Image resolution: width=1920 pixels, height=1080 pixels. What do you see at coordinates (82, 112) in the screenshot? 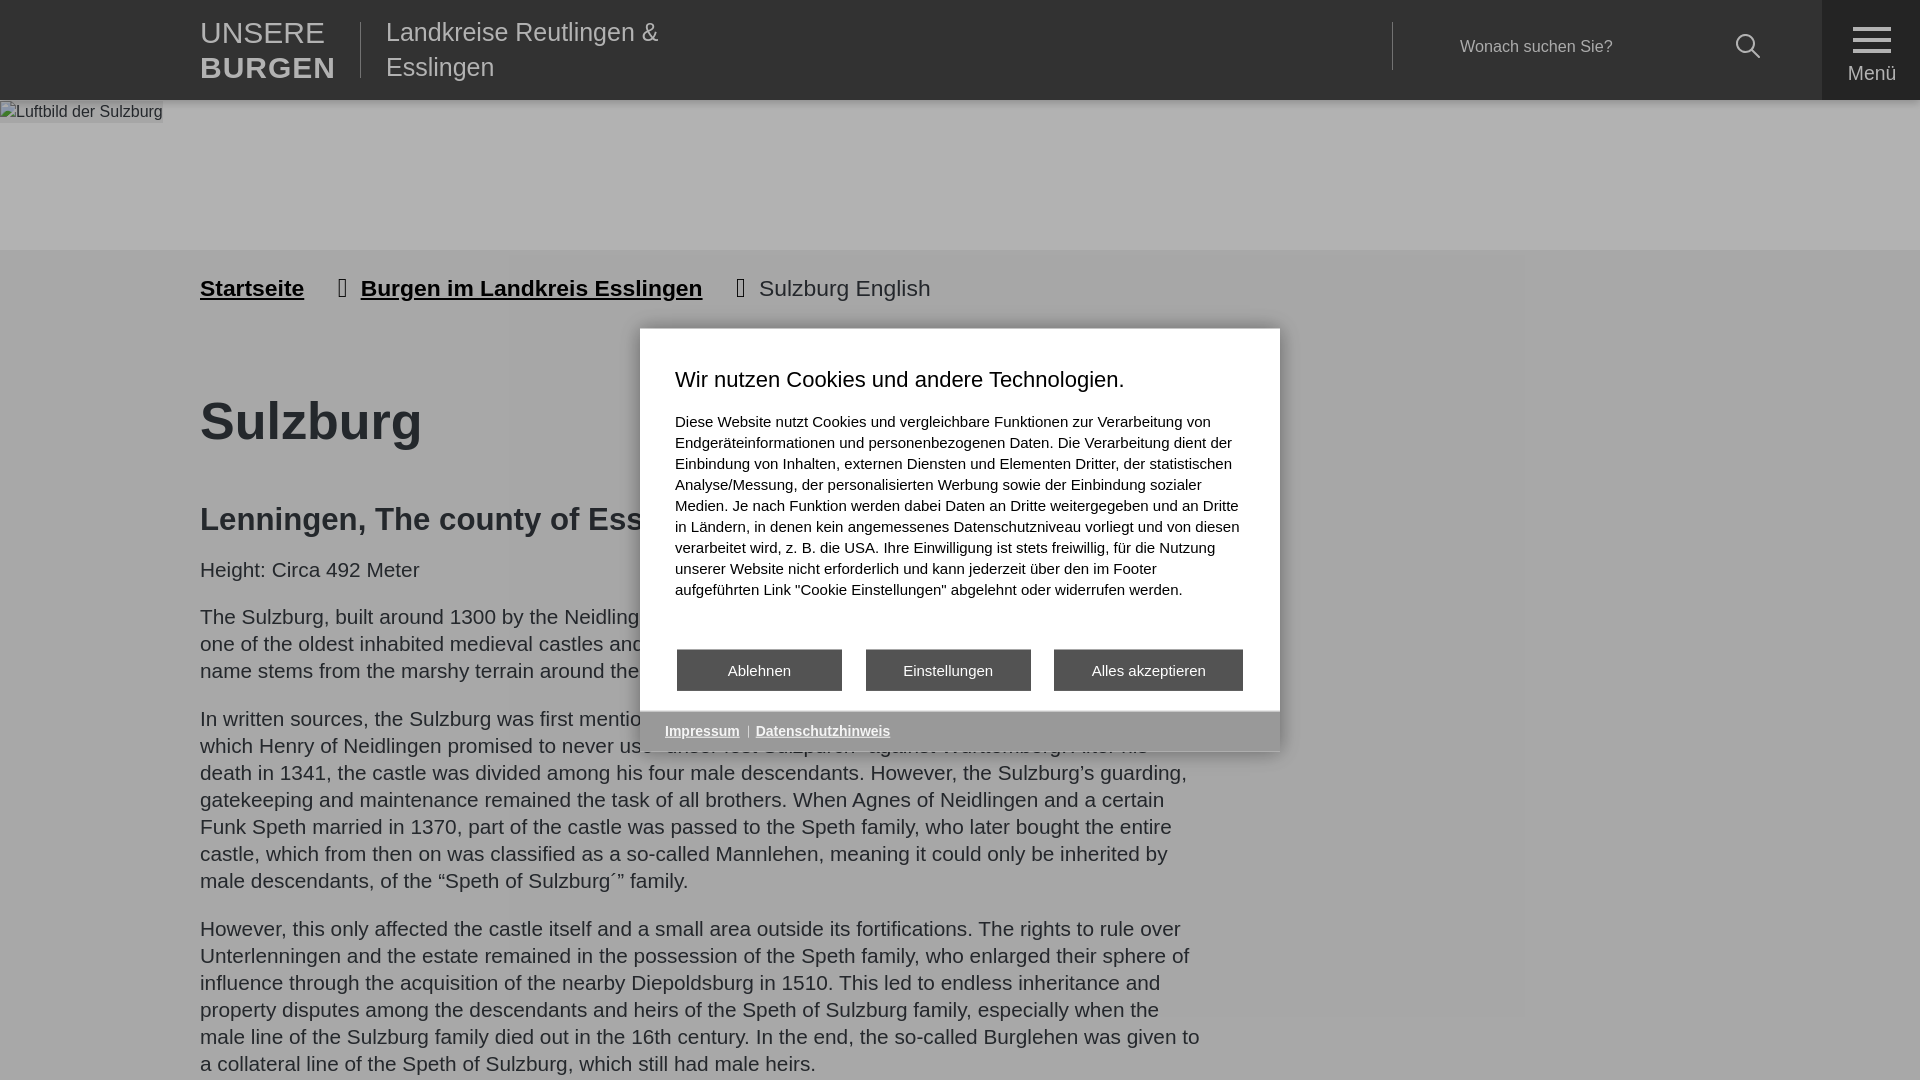
I see `Luftbild der Sulzburg` at bounding box center [82, 112].